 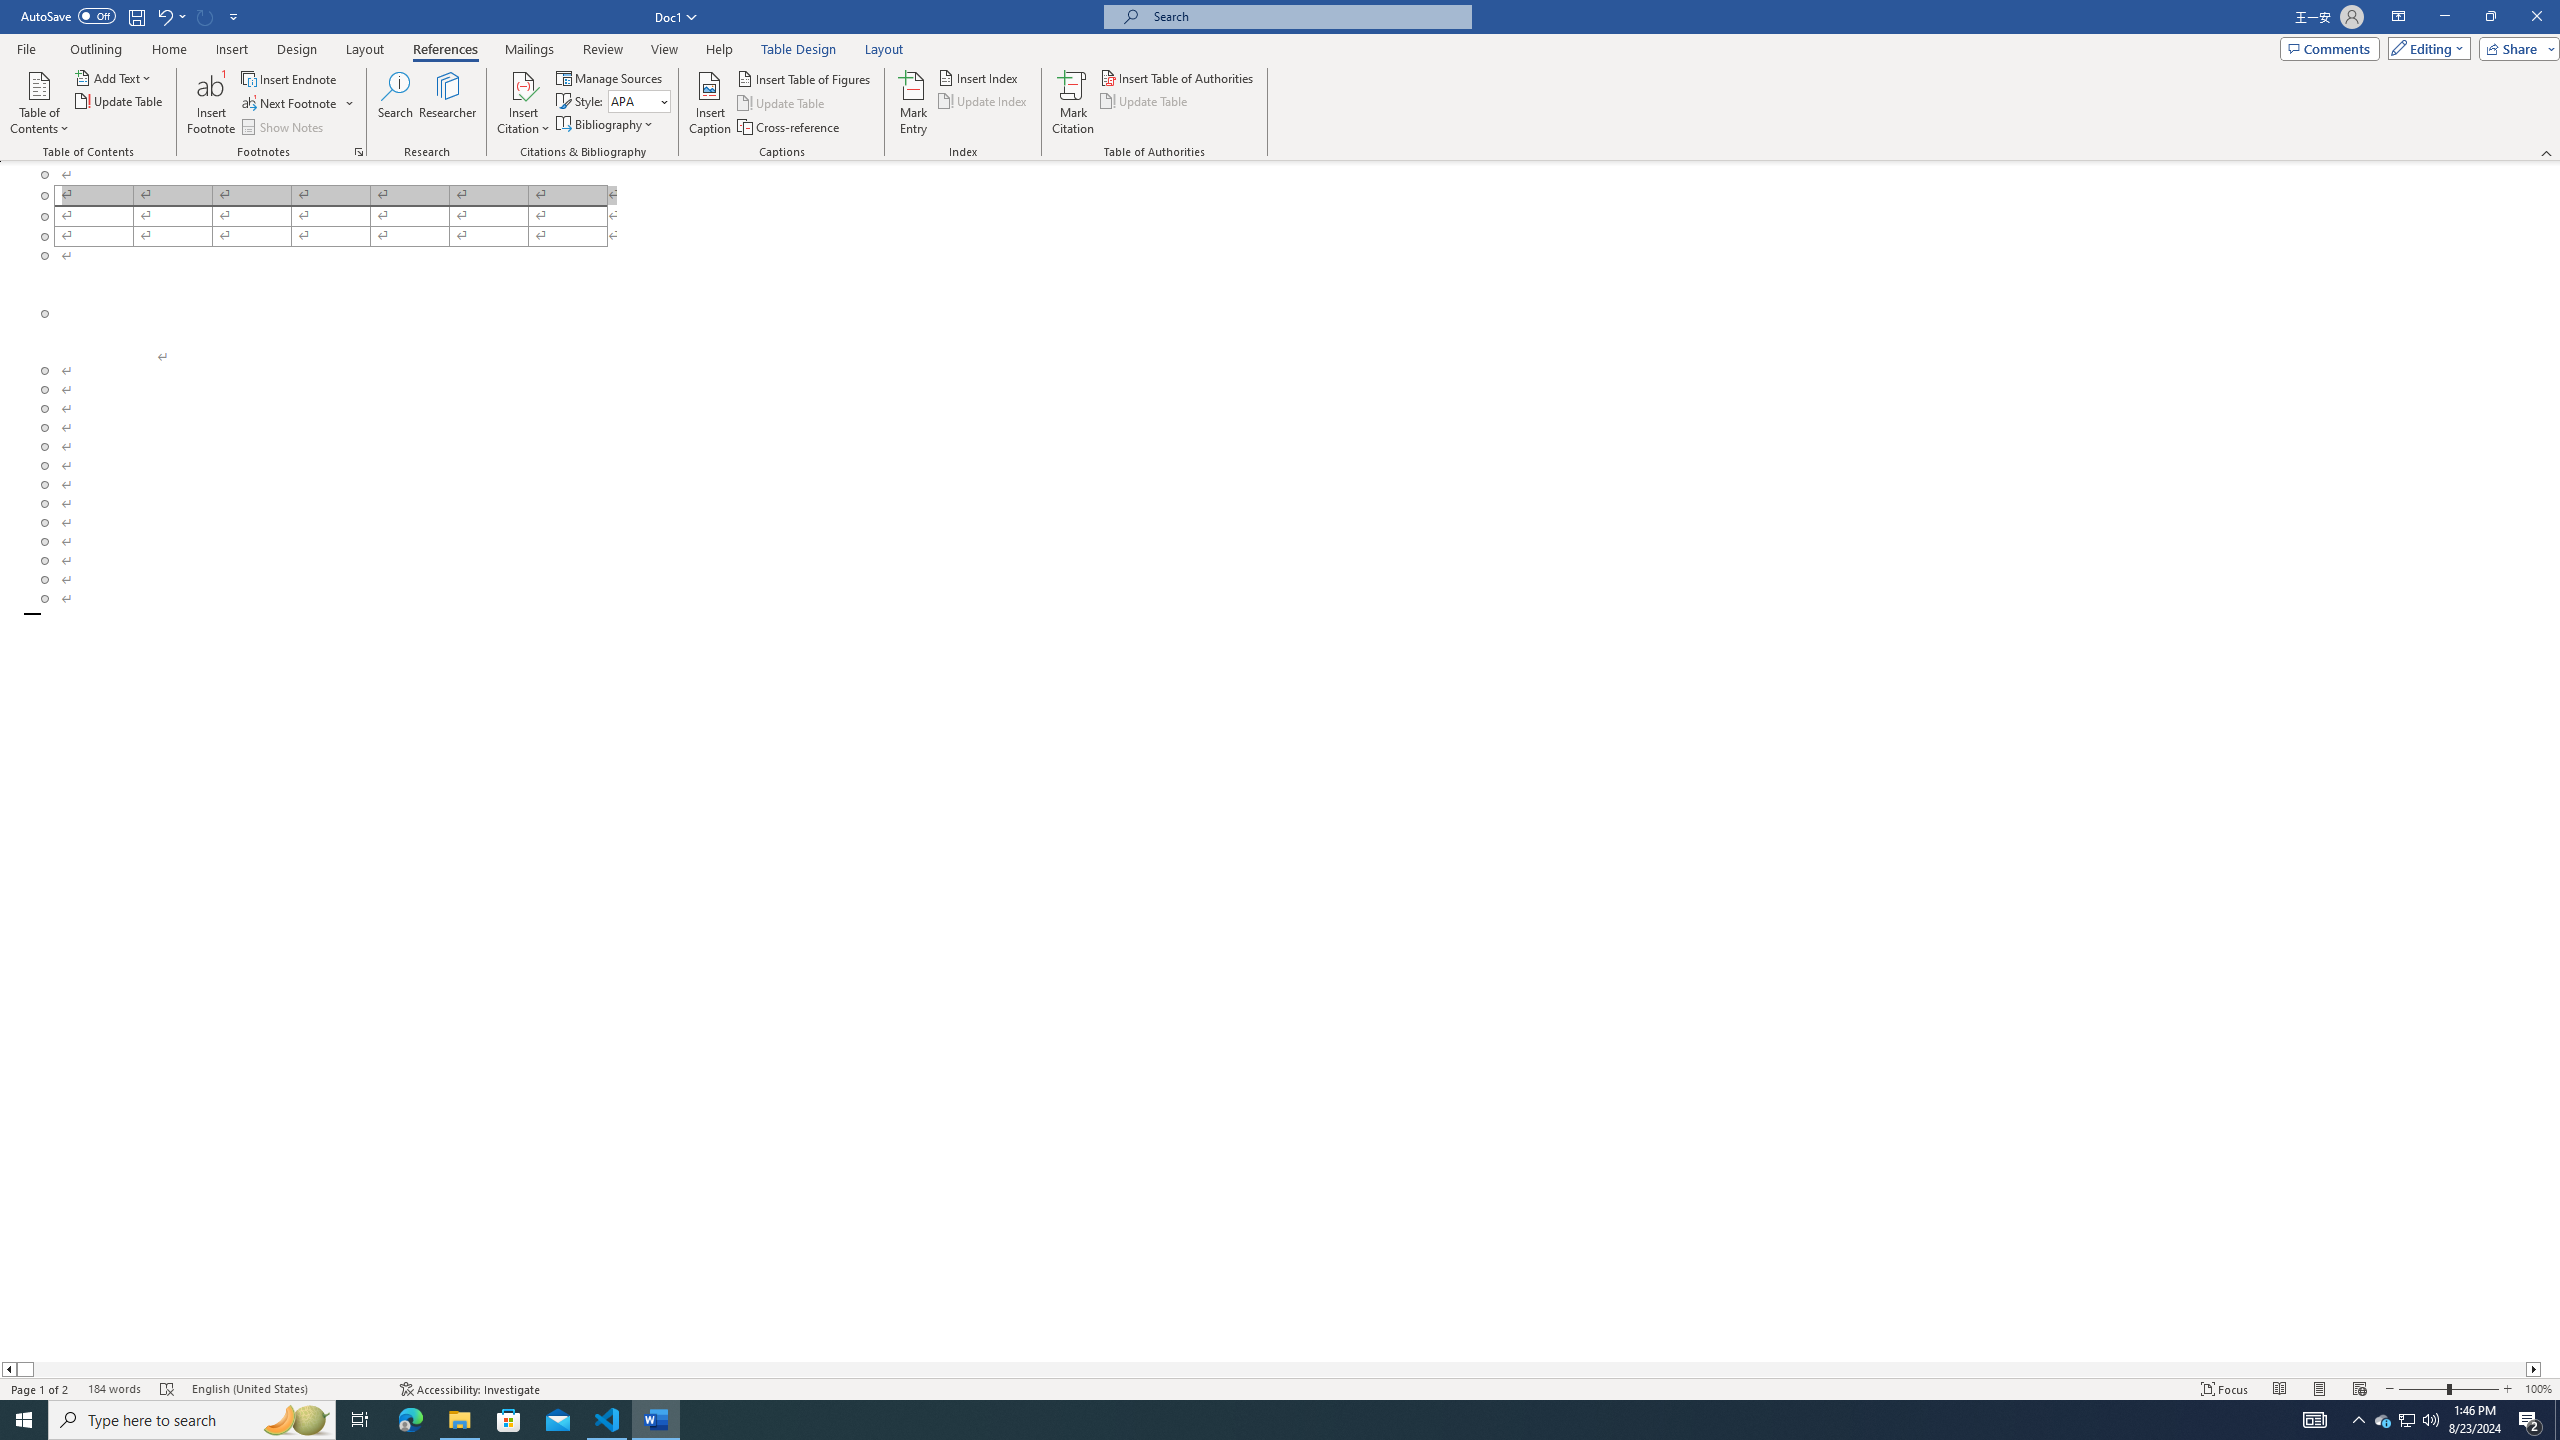 What do you see at coordinates (40, 1389) in the screenshot?
I see `Page Number Page 1 of 2` at bounding box center [40, 1389].